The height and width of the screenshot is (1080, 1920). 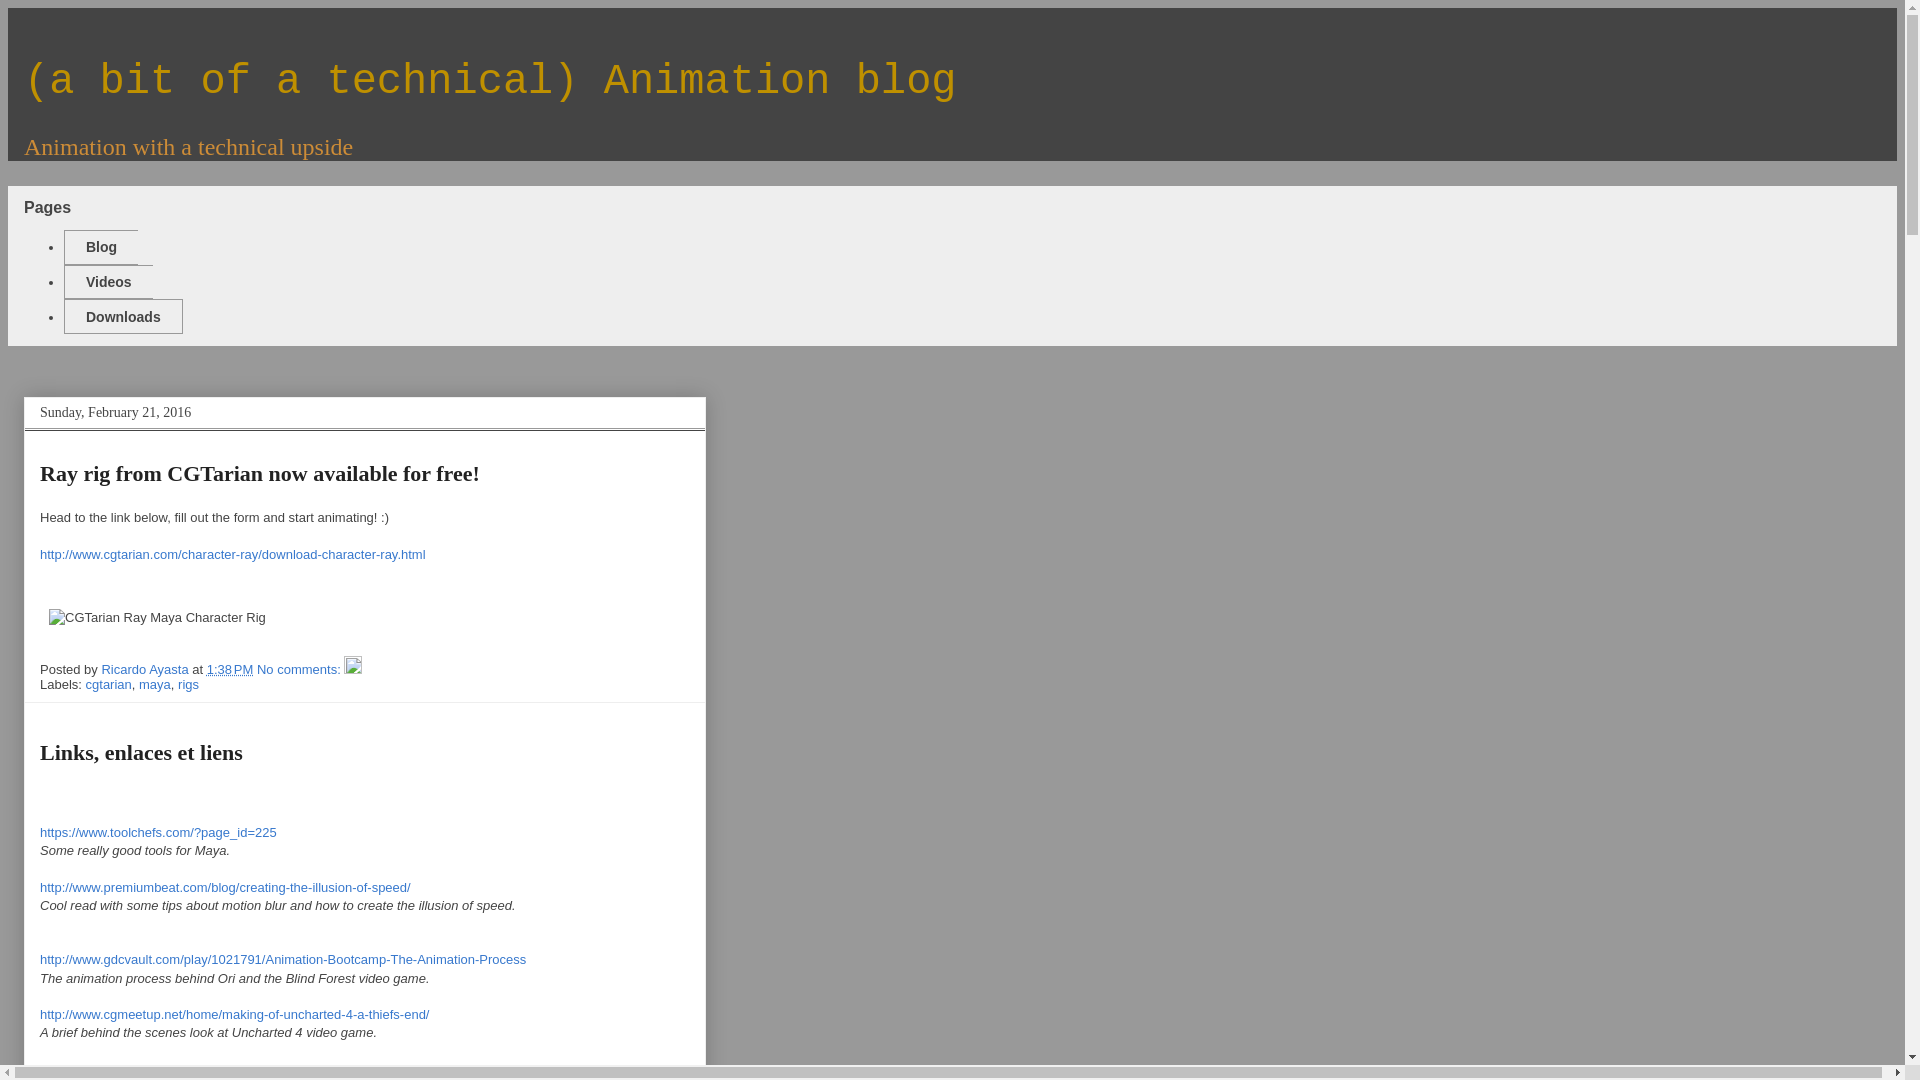 What do you see at coordinates (352, 670) in the screenshot?
I see `Edit Post` at bounding box center [352, 670].